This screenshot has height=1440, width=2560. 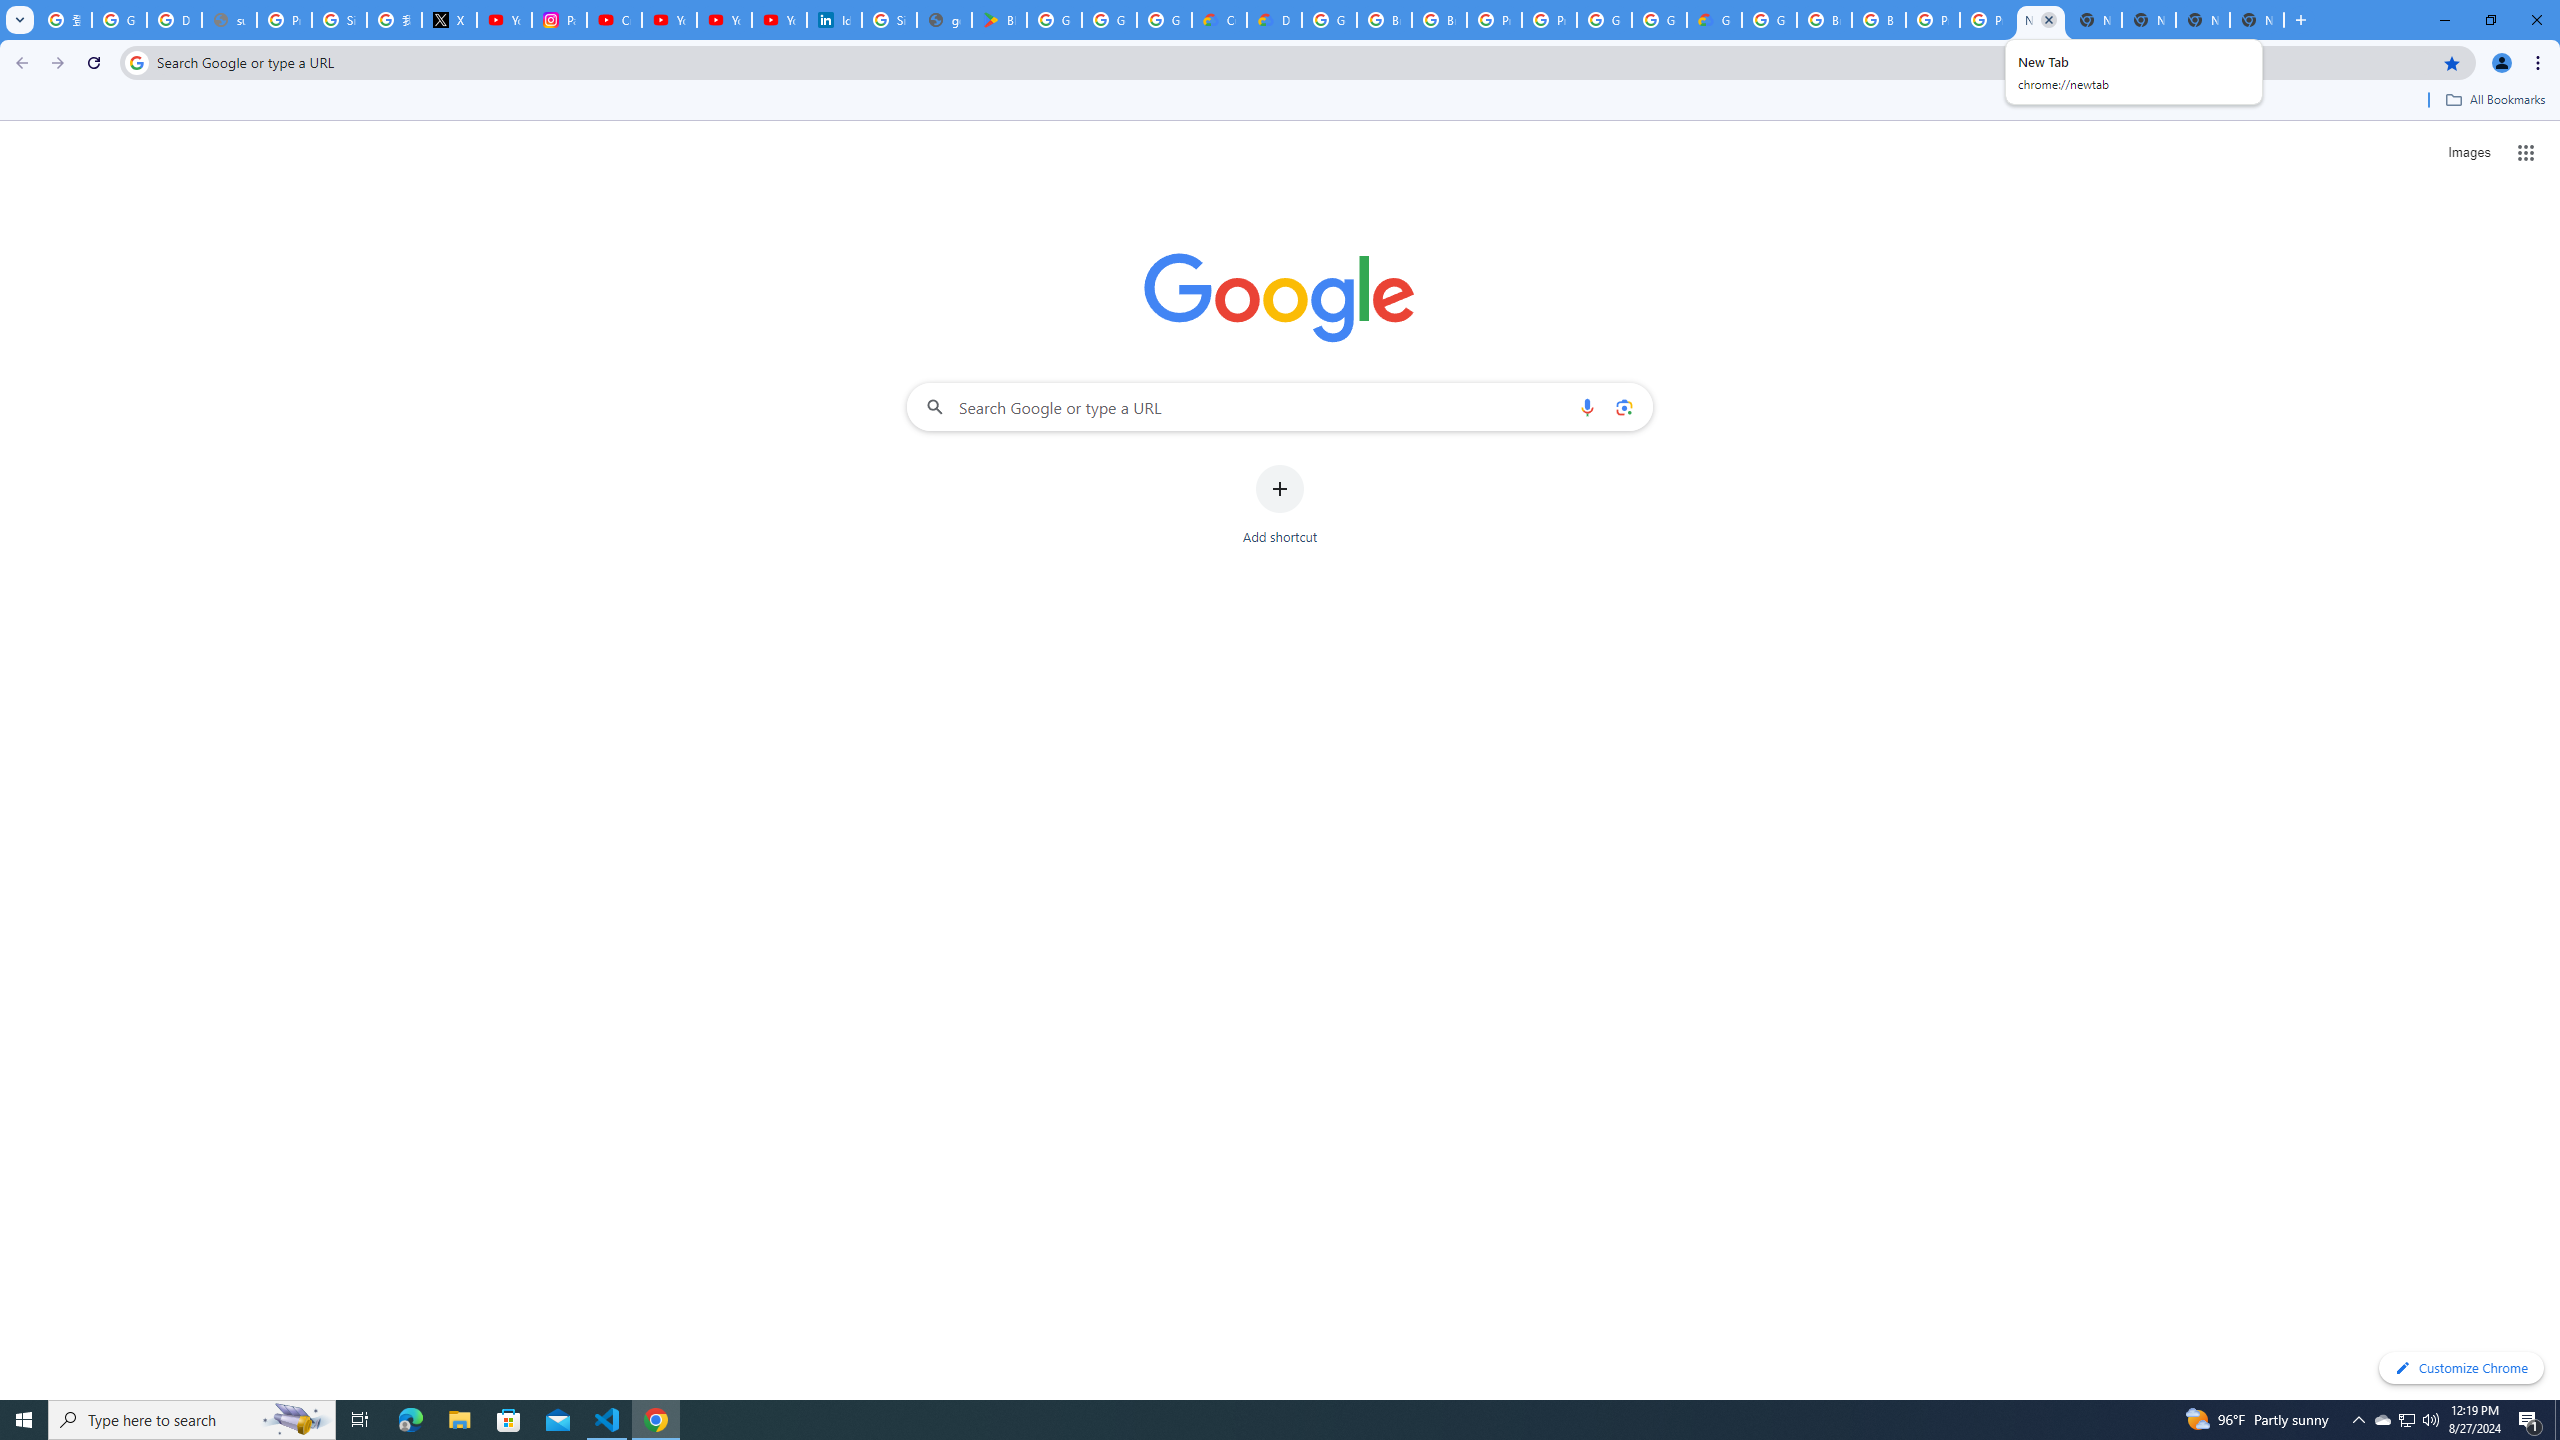 I want to click on Google Workspace - Specific Terms, so click(x=1164, y=20).